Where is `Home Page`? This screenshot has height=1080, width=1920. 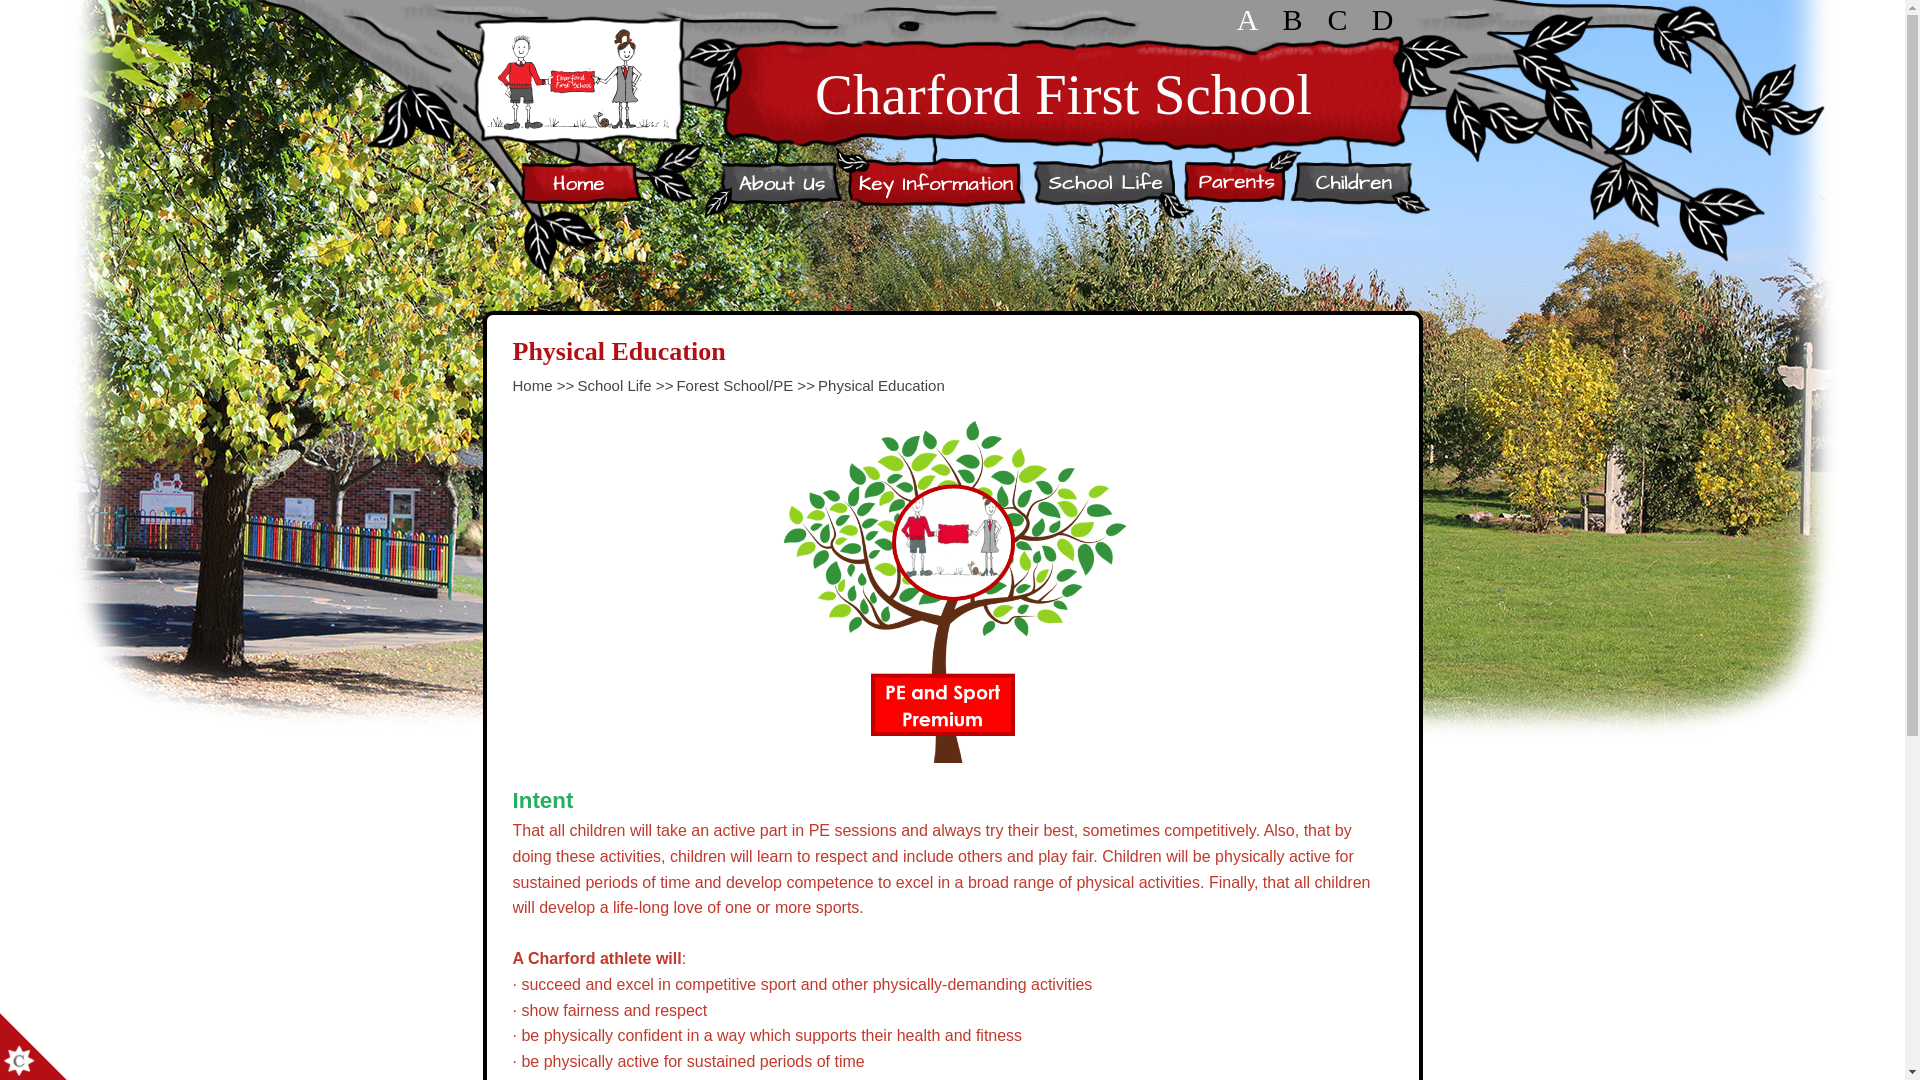 Home Page is located at coordinates (578, 78).